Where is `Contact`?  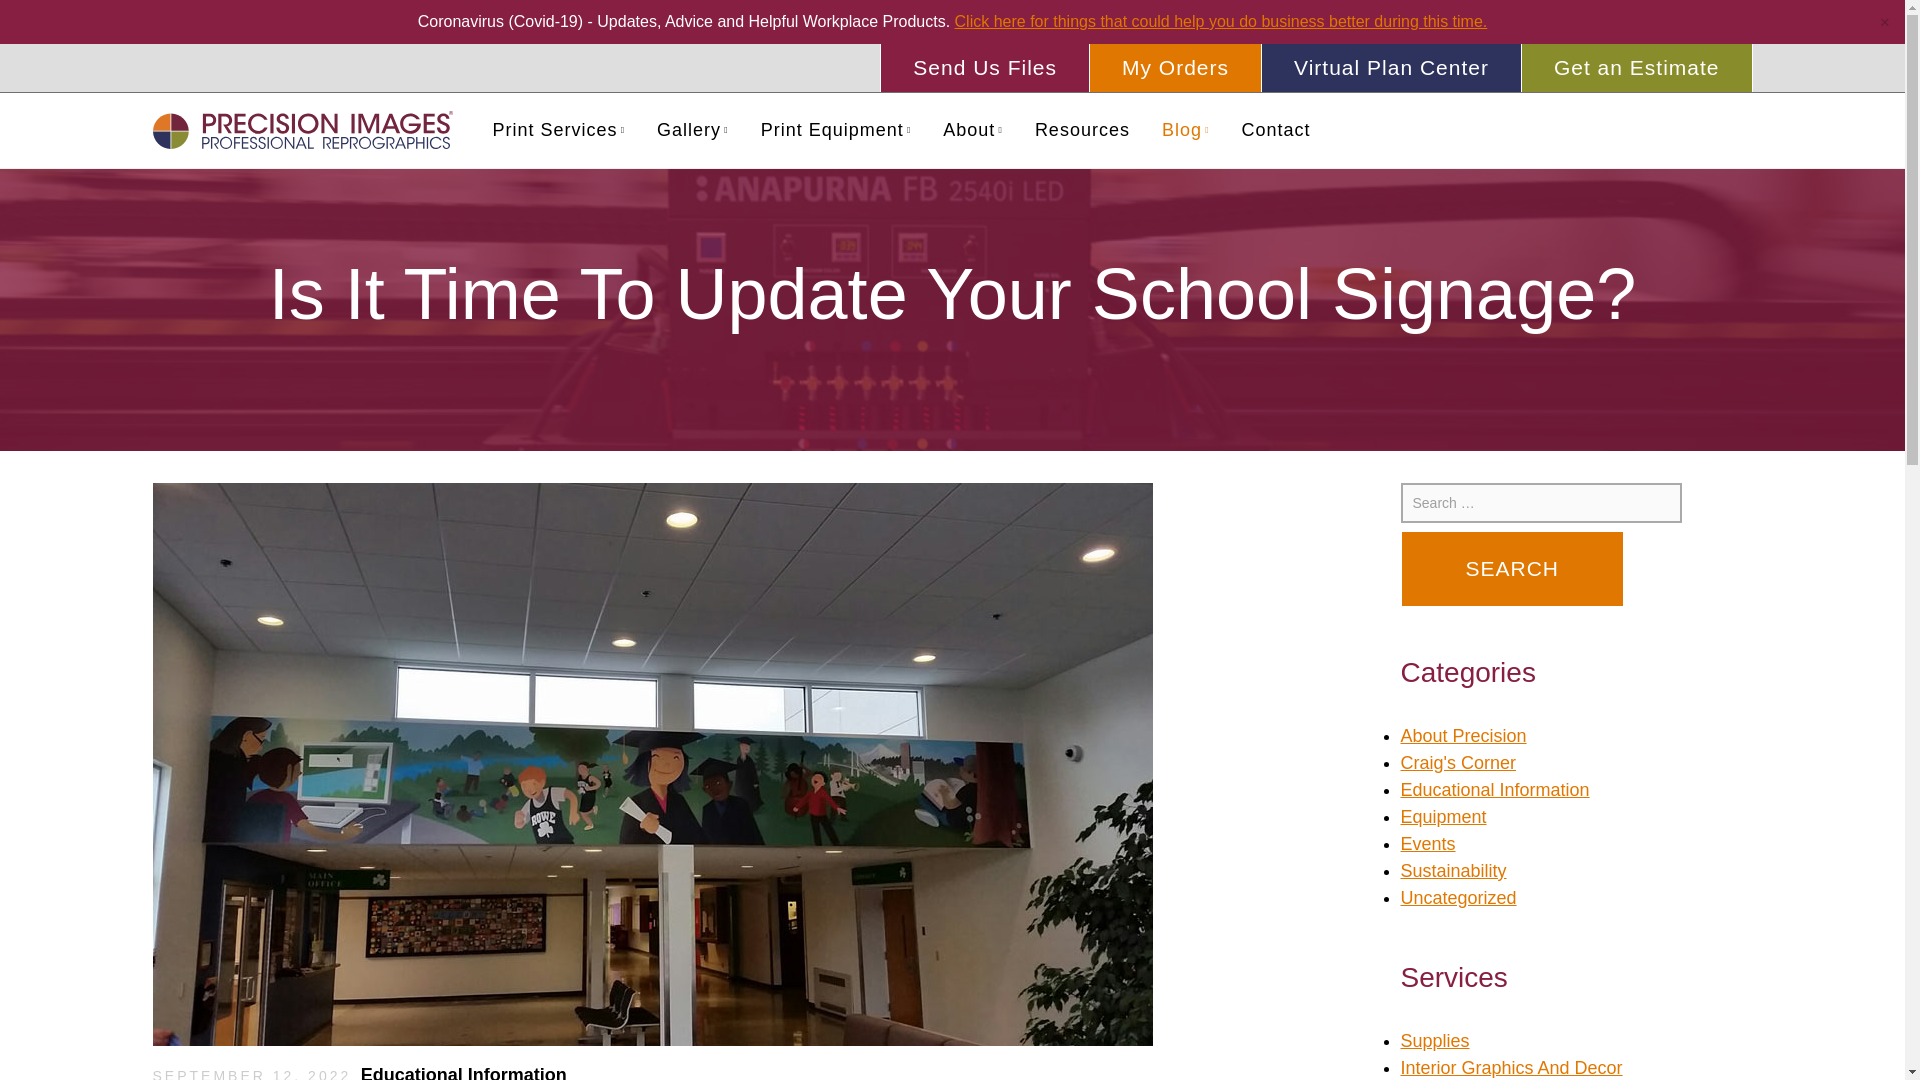 Contact is located at coordinates (1276, 129).